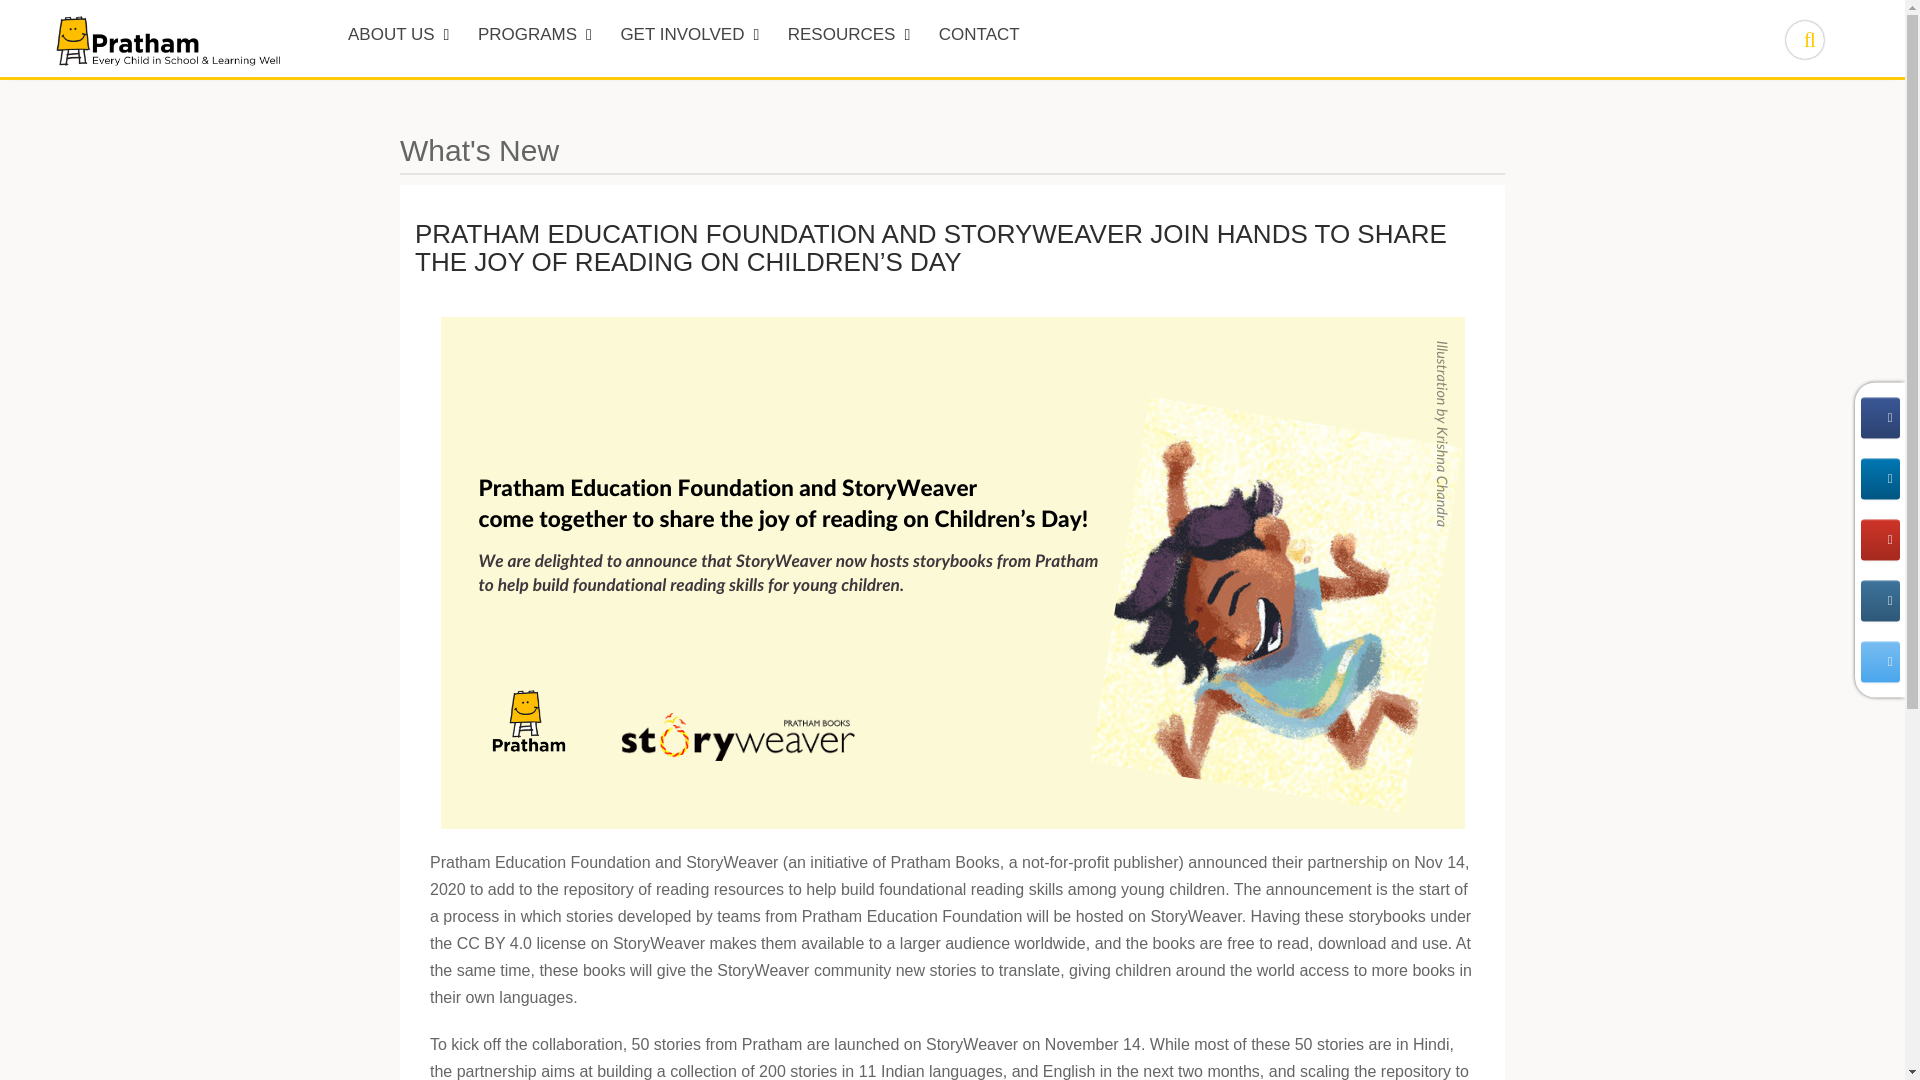  Describe the element at coordinates (1879, 662) in the screenshot. I see `Twitter` at that location.